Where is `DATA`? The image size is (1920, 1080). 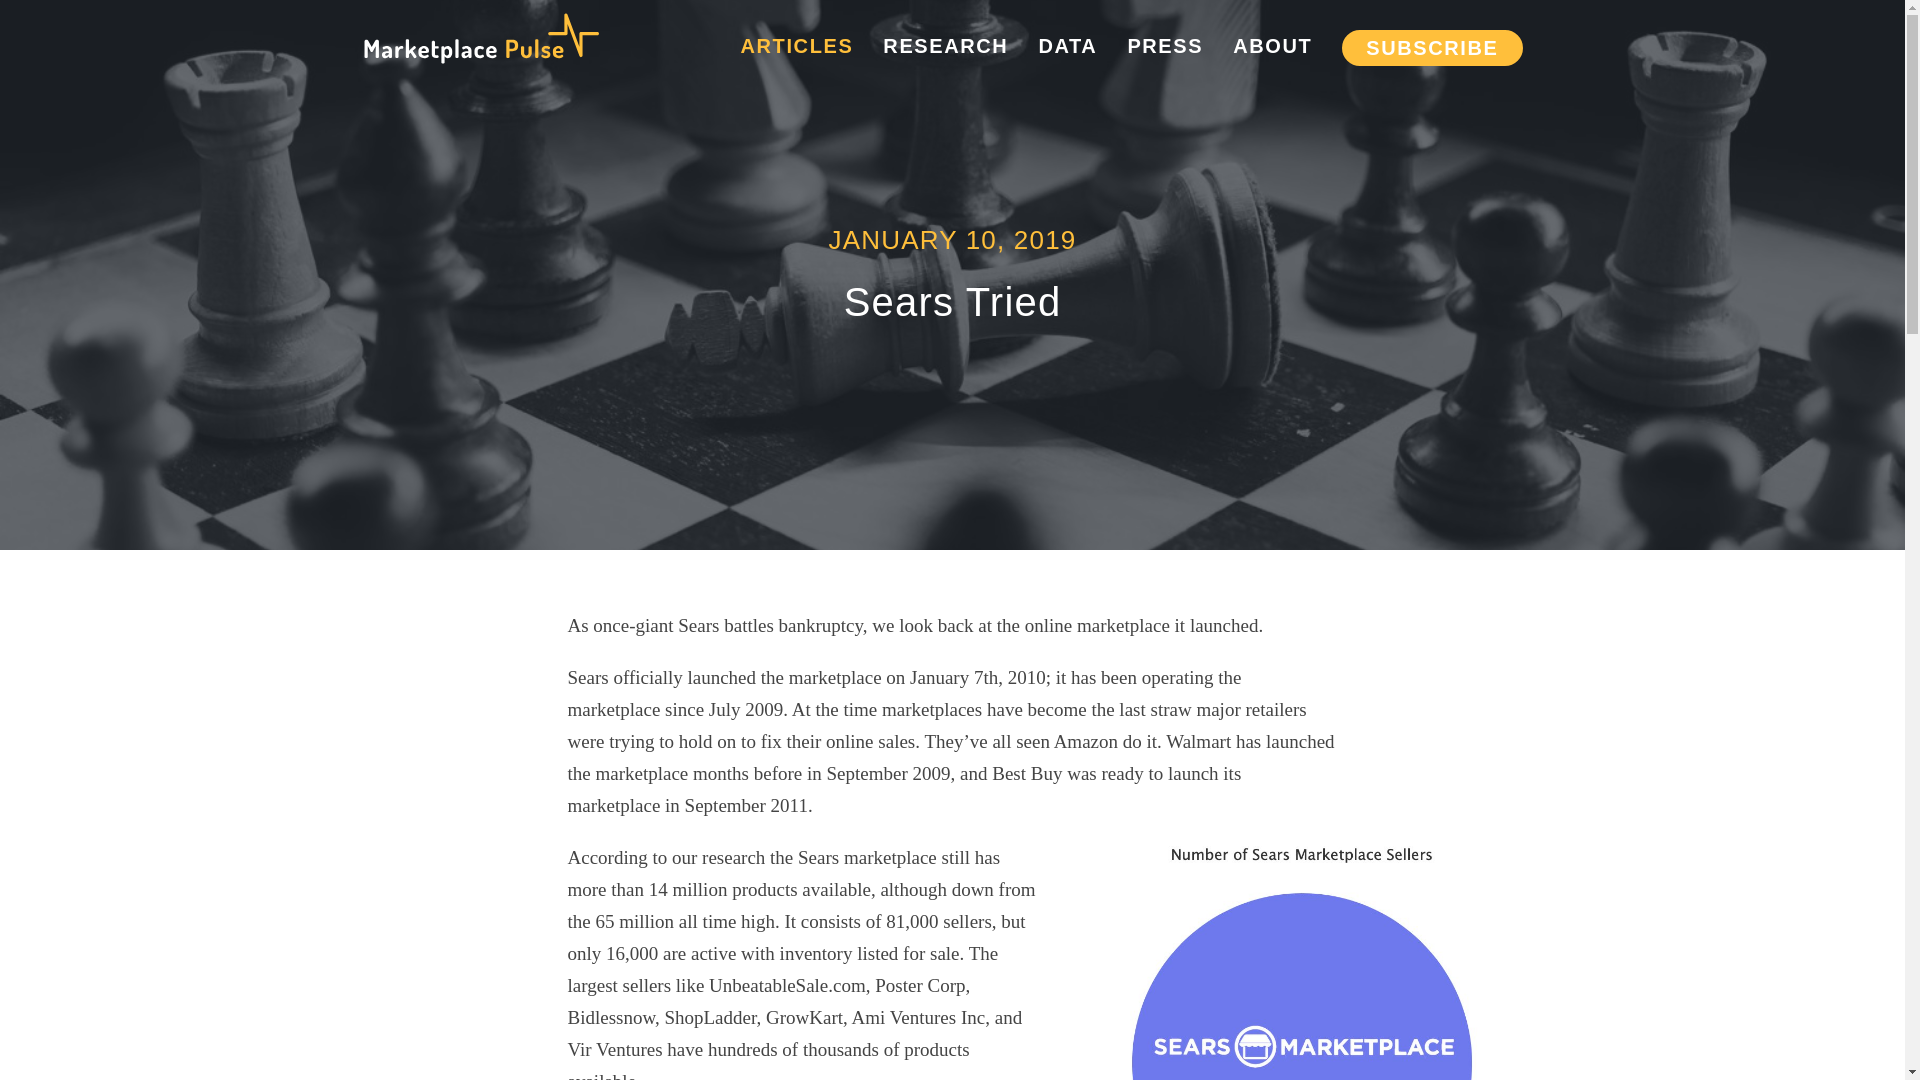 DATA is located at coordinates (1067, 46).